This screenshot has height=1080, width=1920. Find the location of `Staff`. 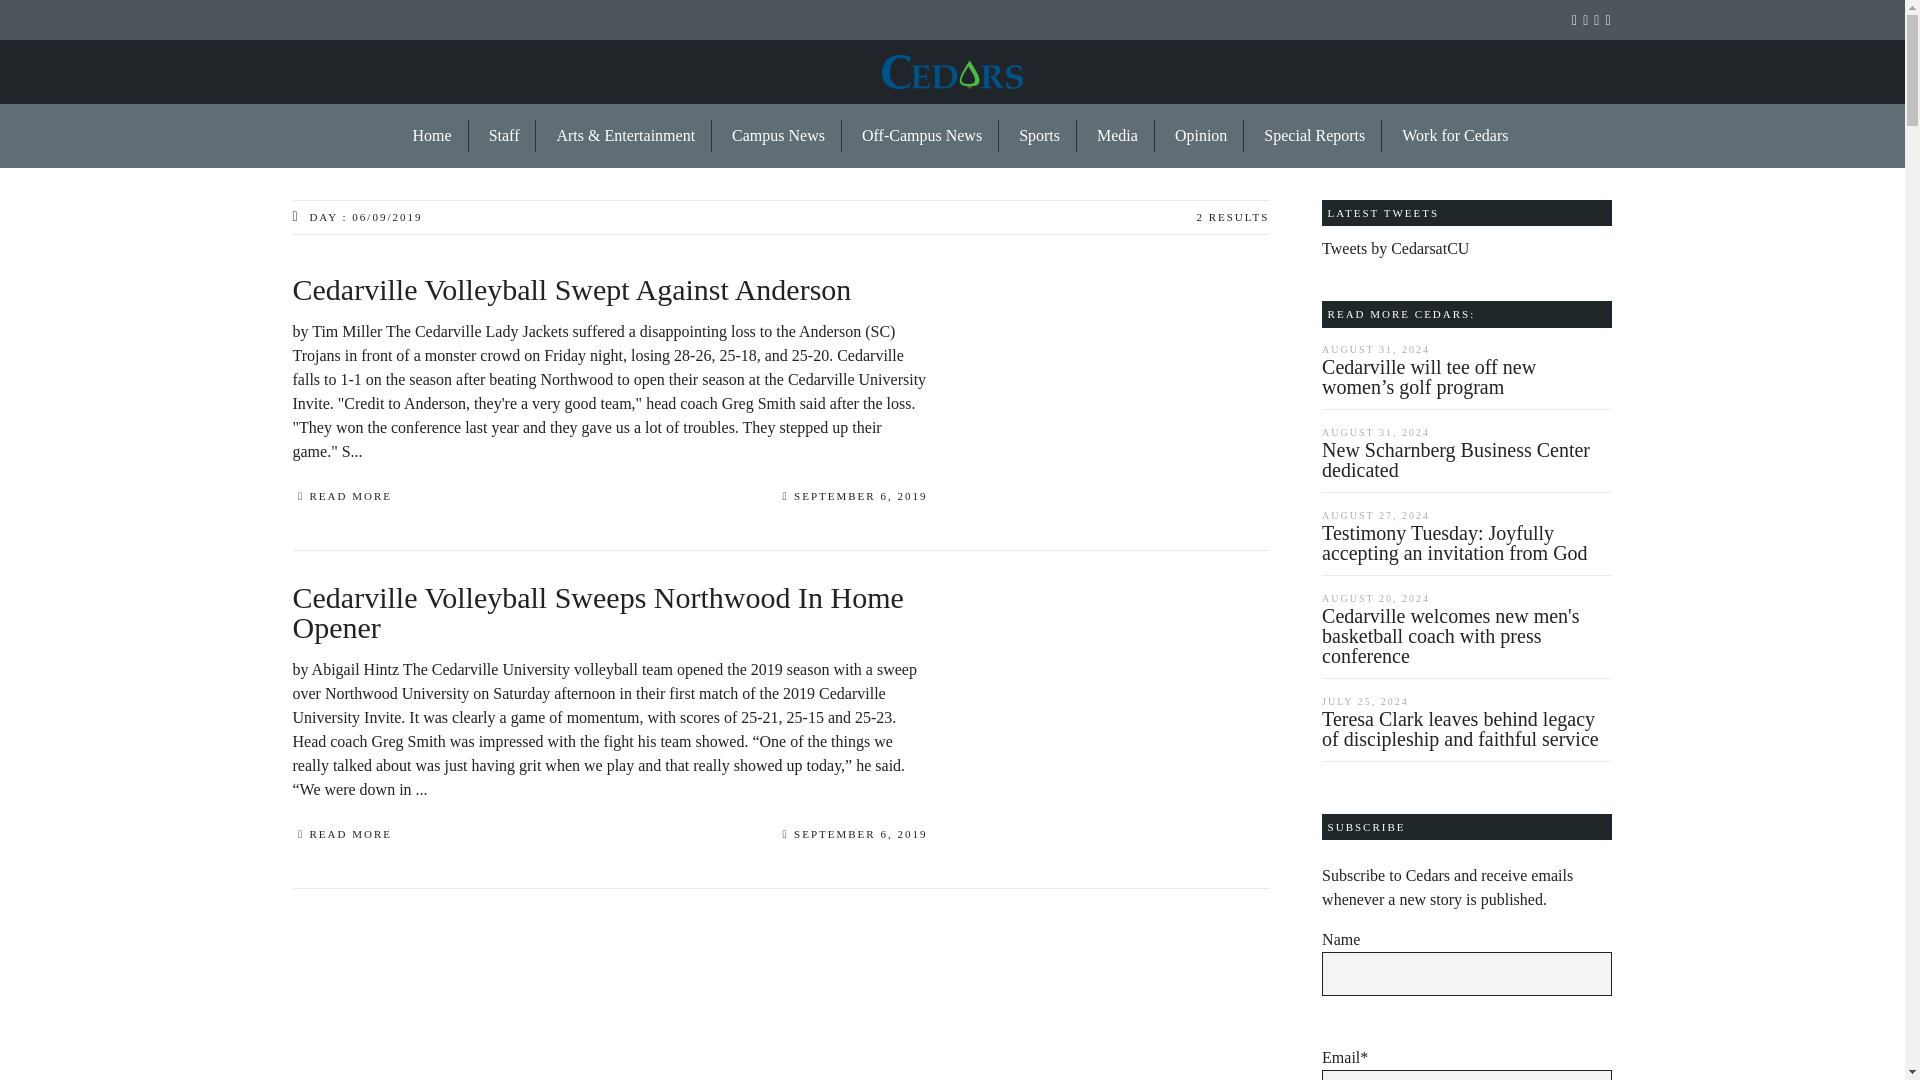

Staff is located at coordinates (504, 136).